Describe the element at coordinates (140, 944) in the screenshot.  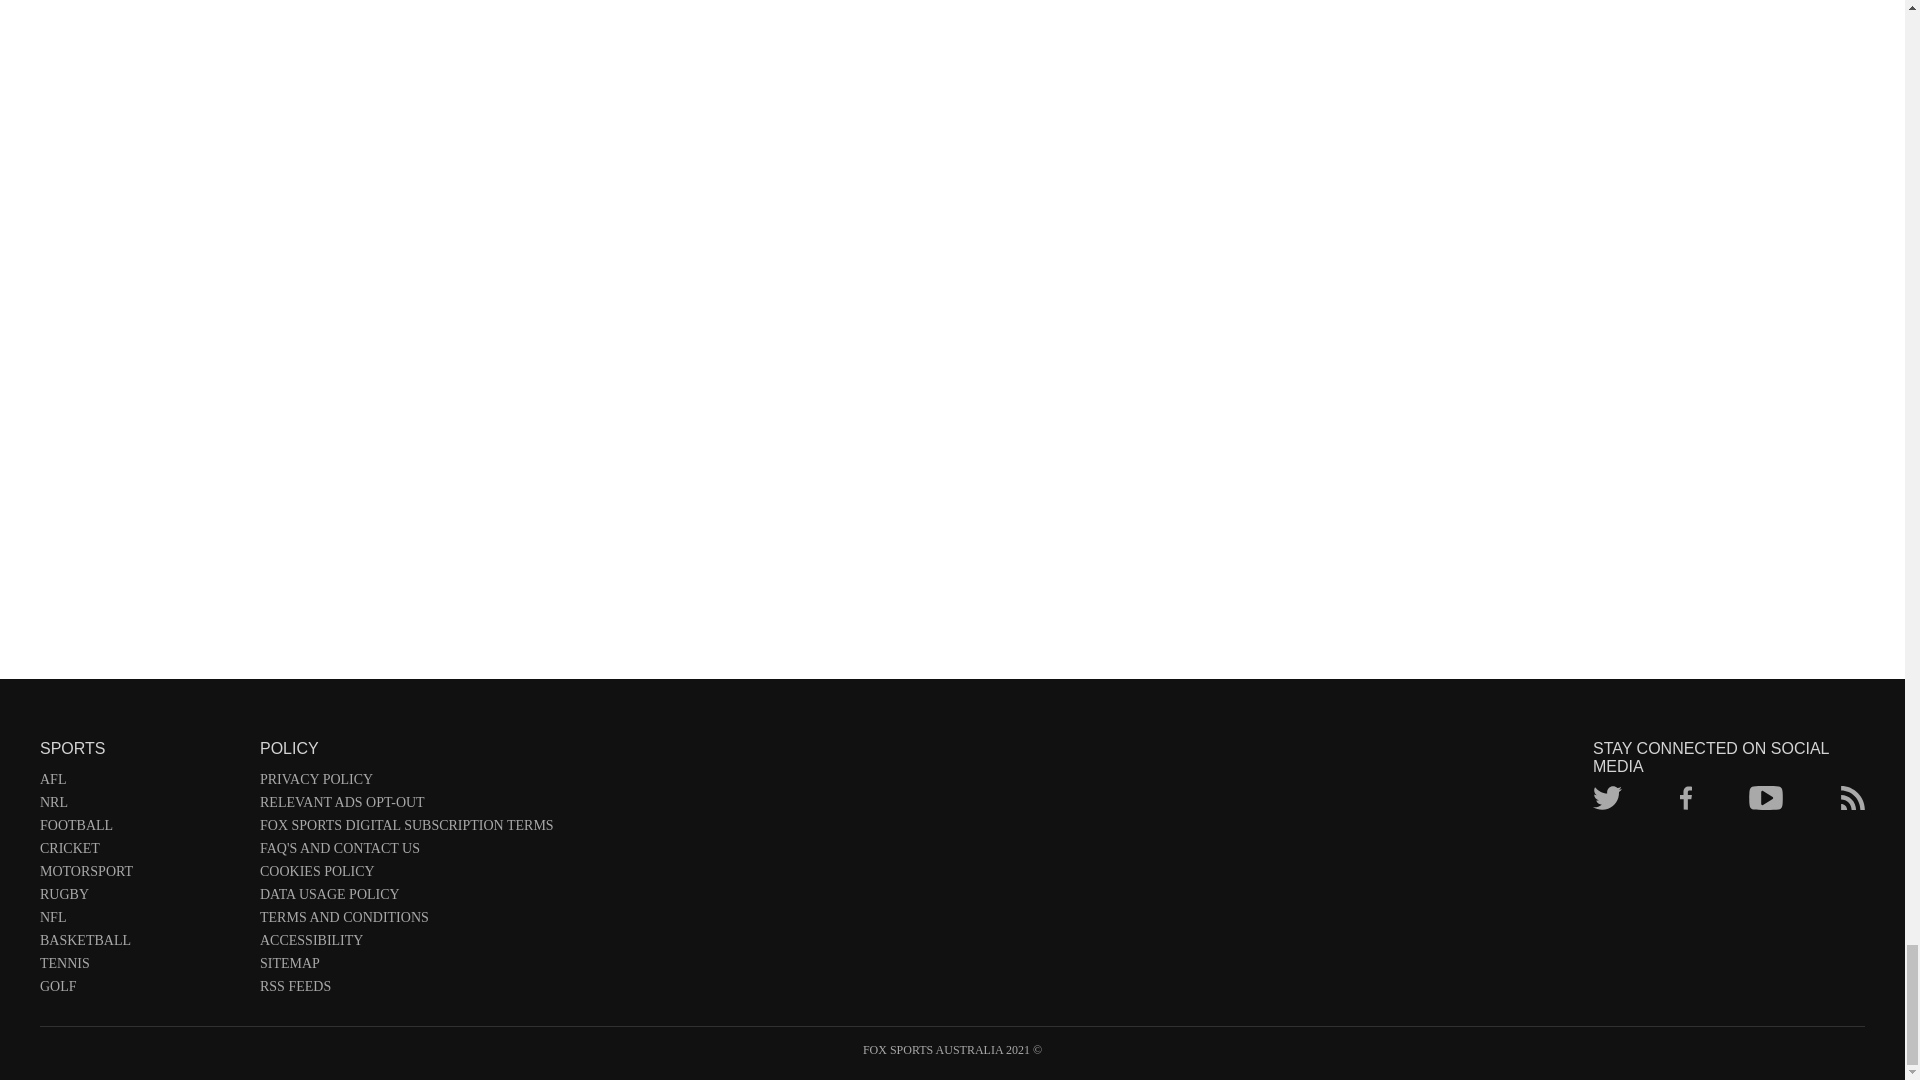
I see `BASKETBALL` at that location.